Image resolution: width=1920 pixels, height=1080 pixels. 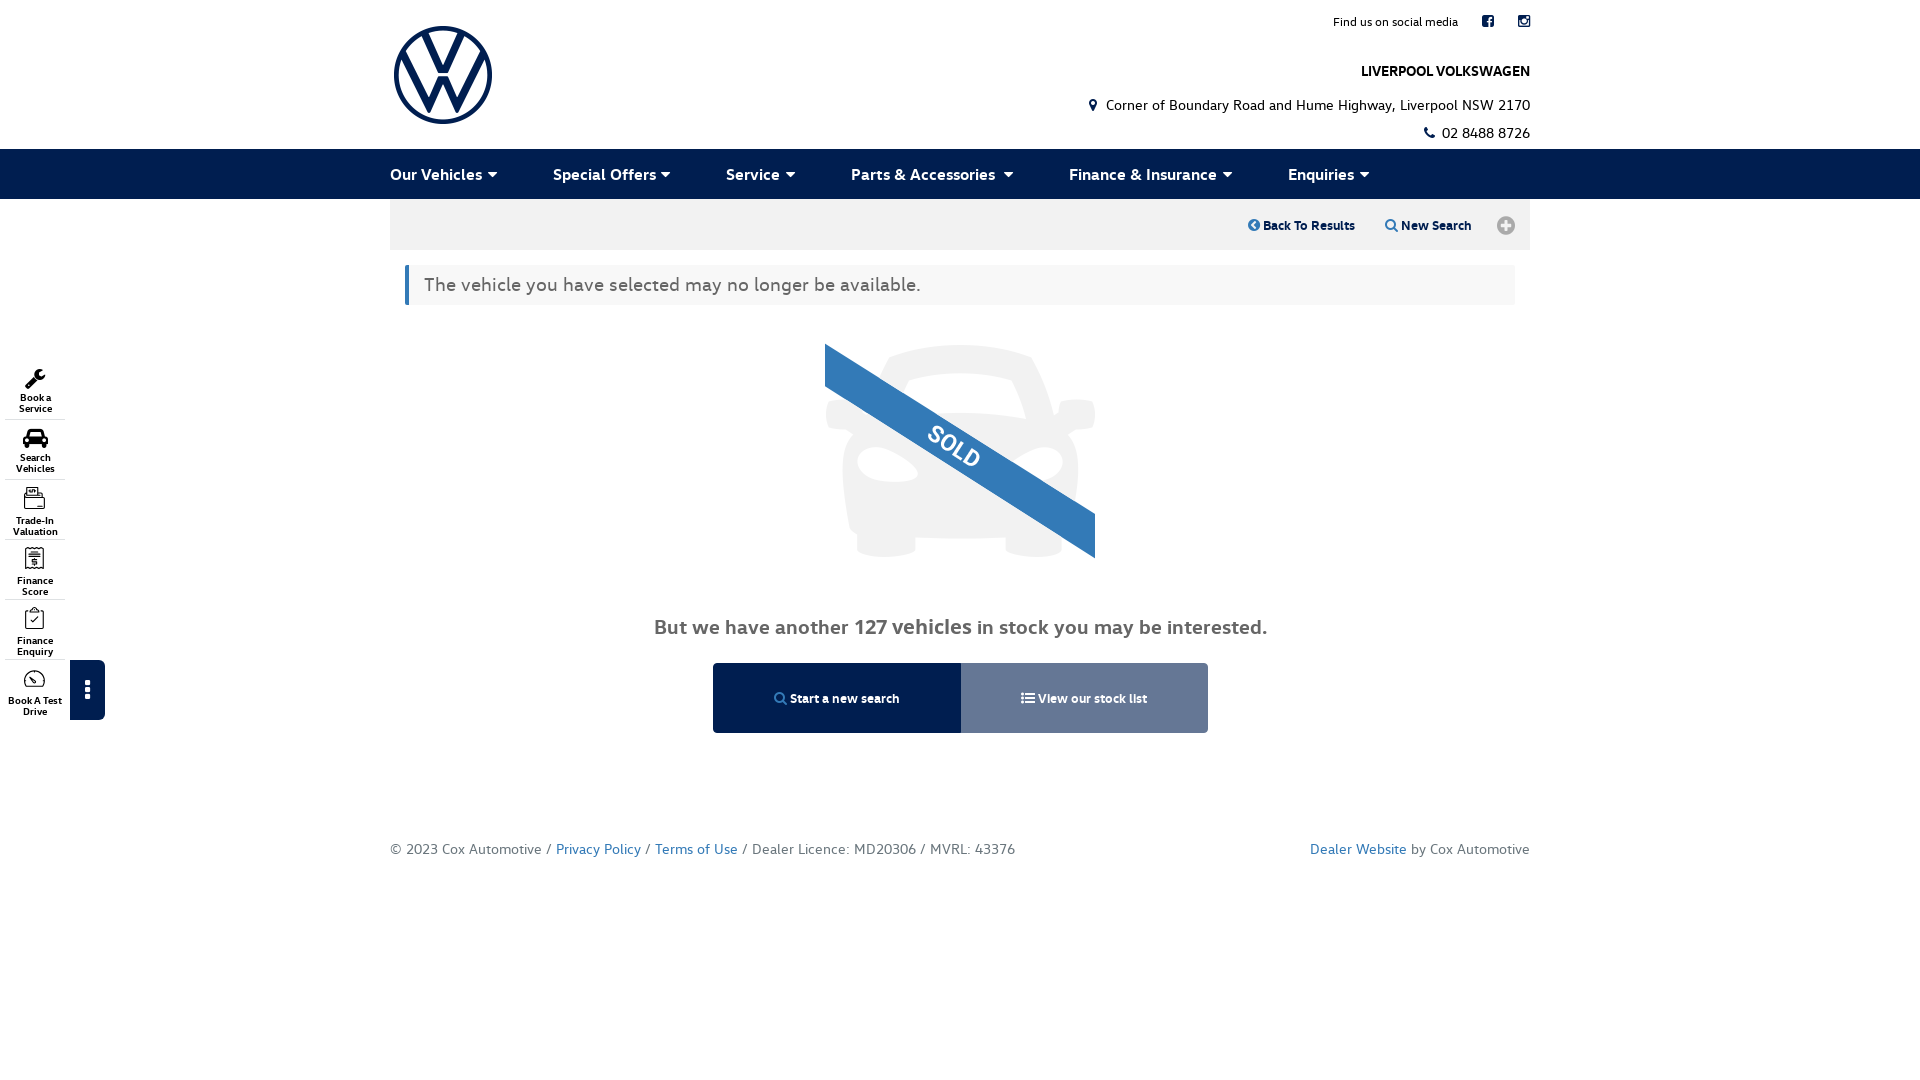 What do you see at coordinates (615, 174) in the screenshot?
I see `Special Offers` at bounding box center [615, 174].